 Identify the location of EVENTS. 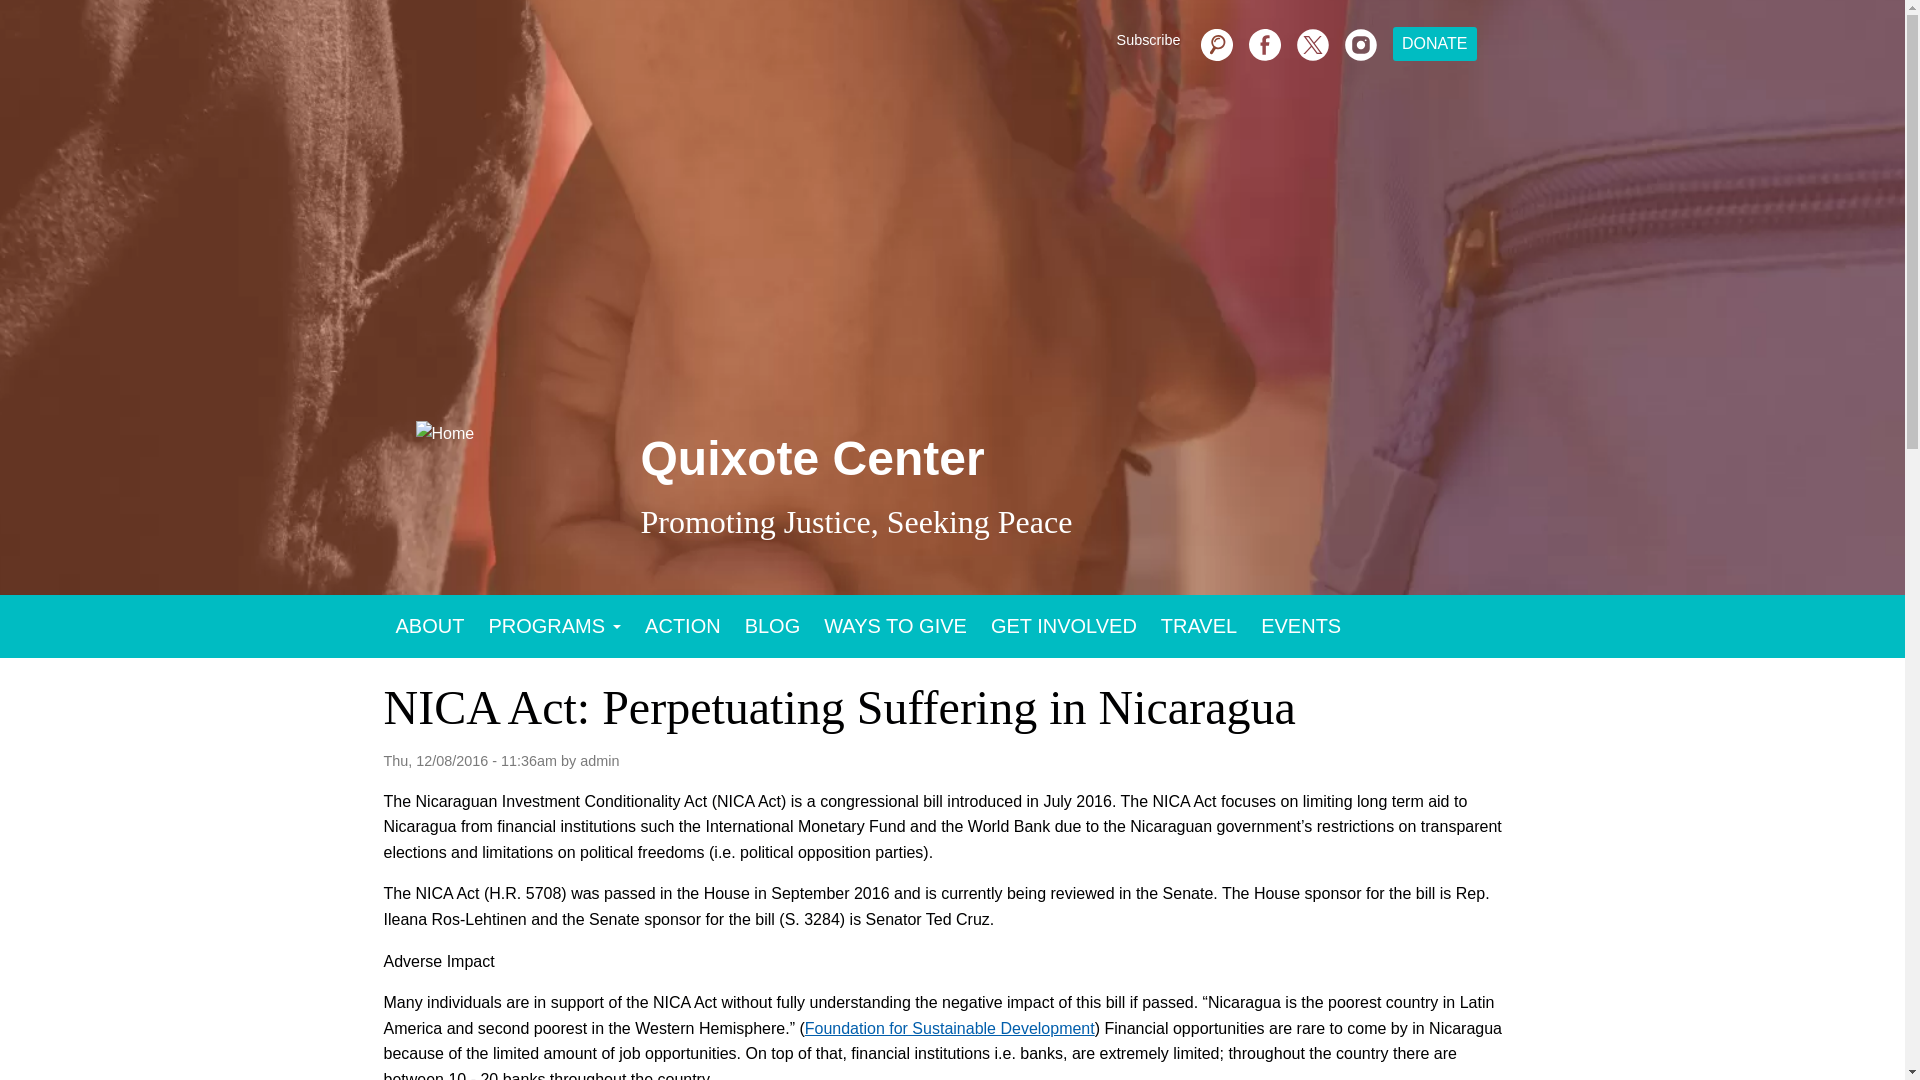
(1148, 40).